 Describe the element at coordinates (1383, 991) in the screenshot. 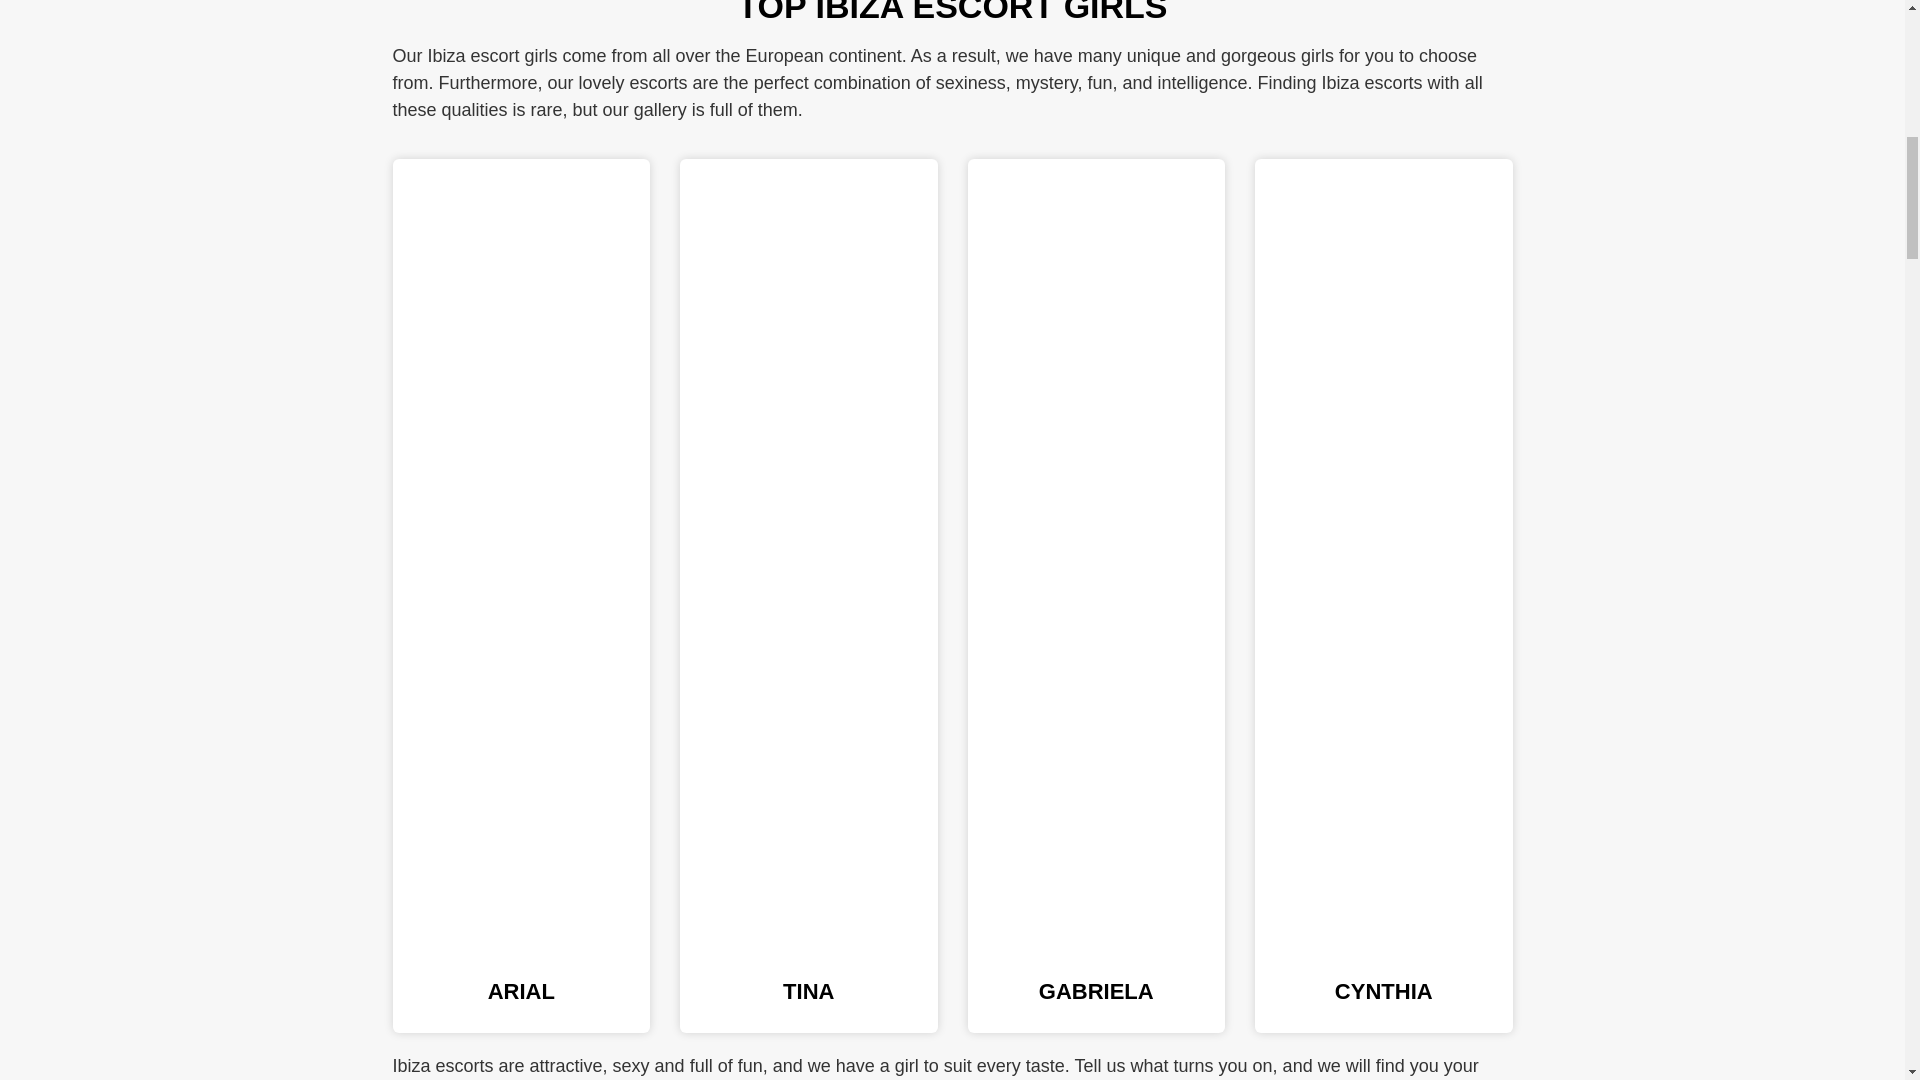

I see `CYNTHIA` at that location.